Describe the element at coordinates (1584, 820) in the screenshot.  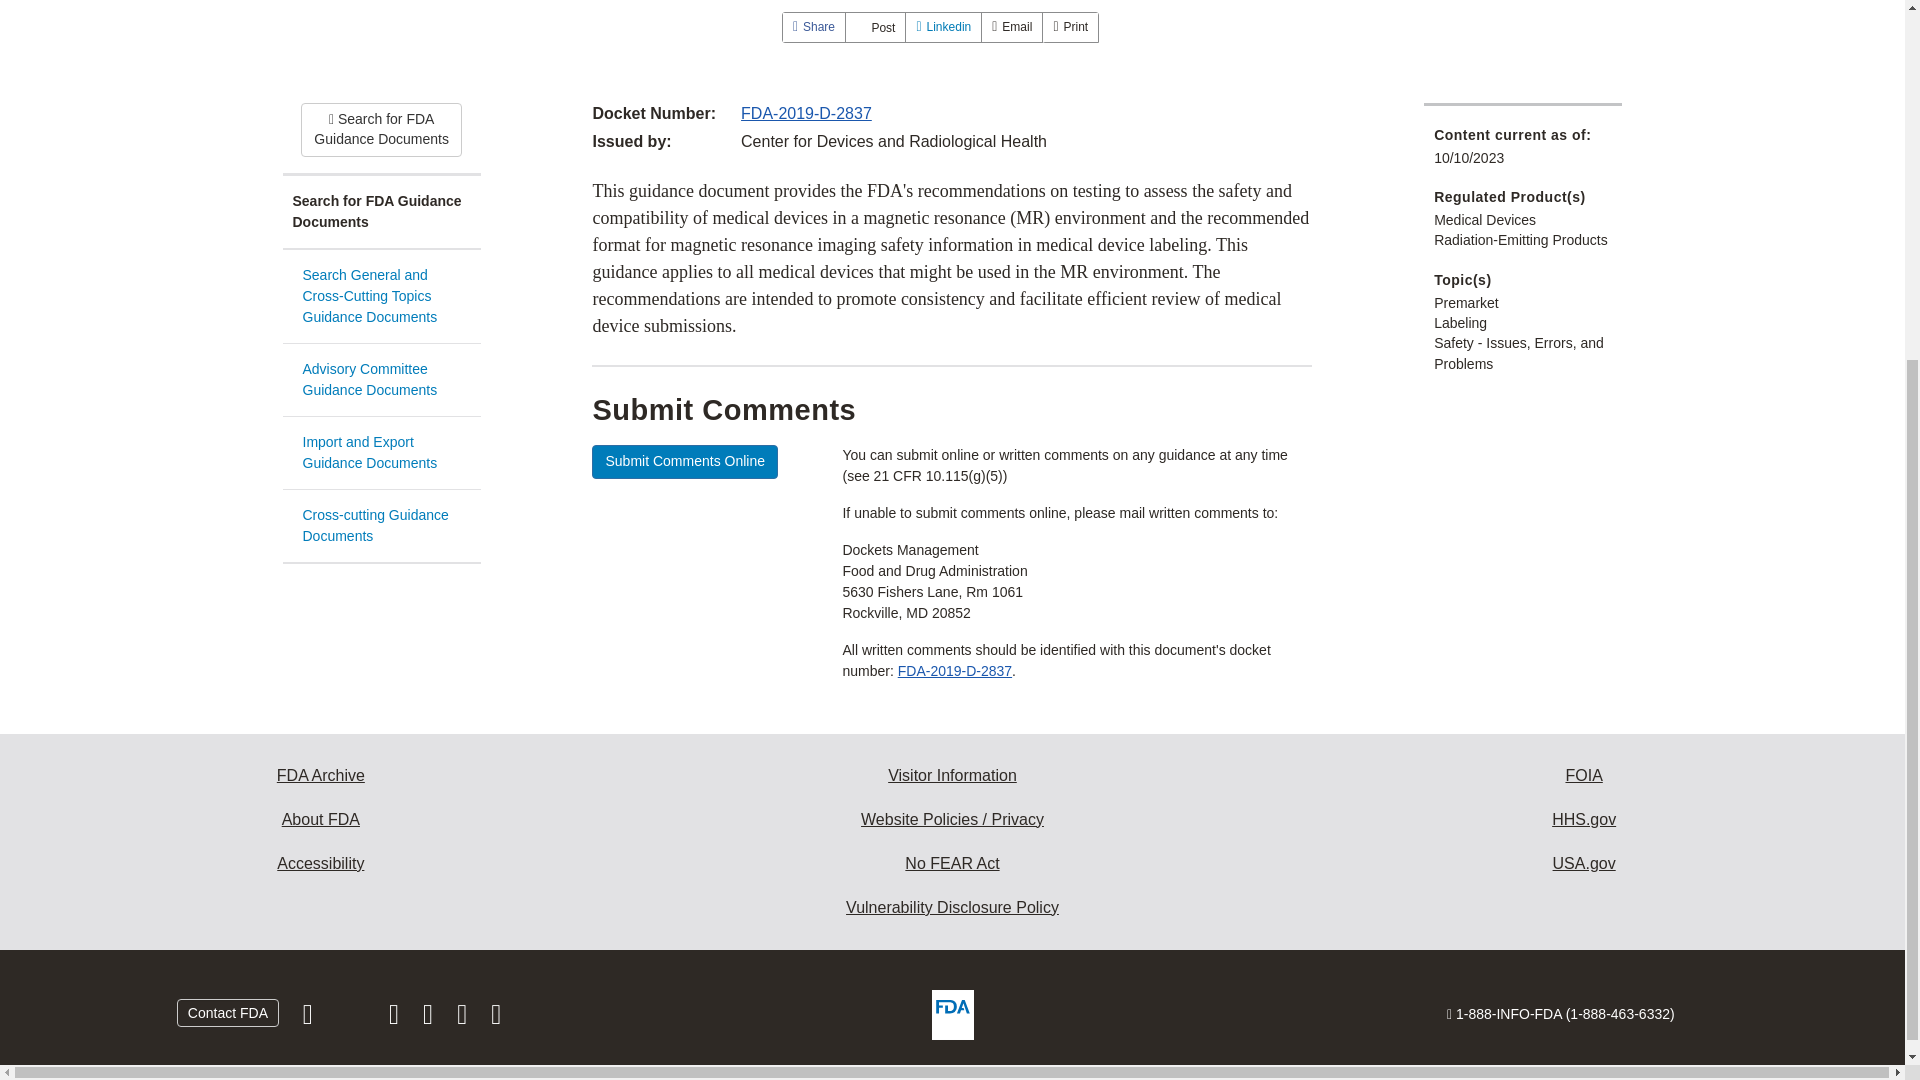
I see `Health and Human Services` at that location.